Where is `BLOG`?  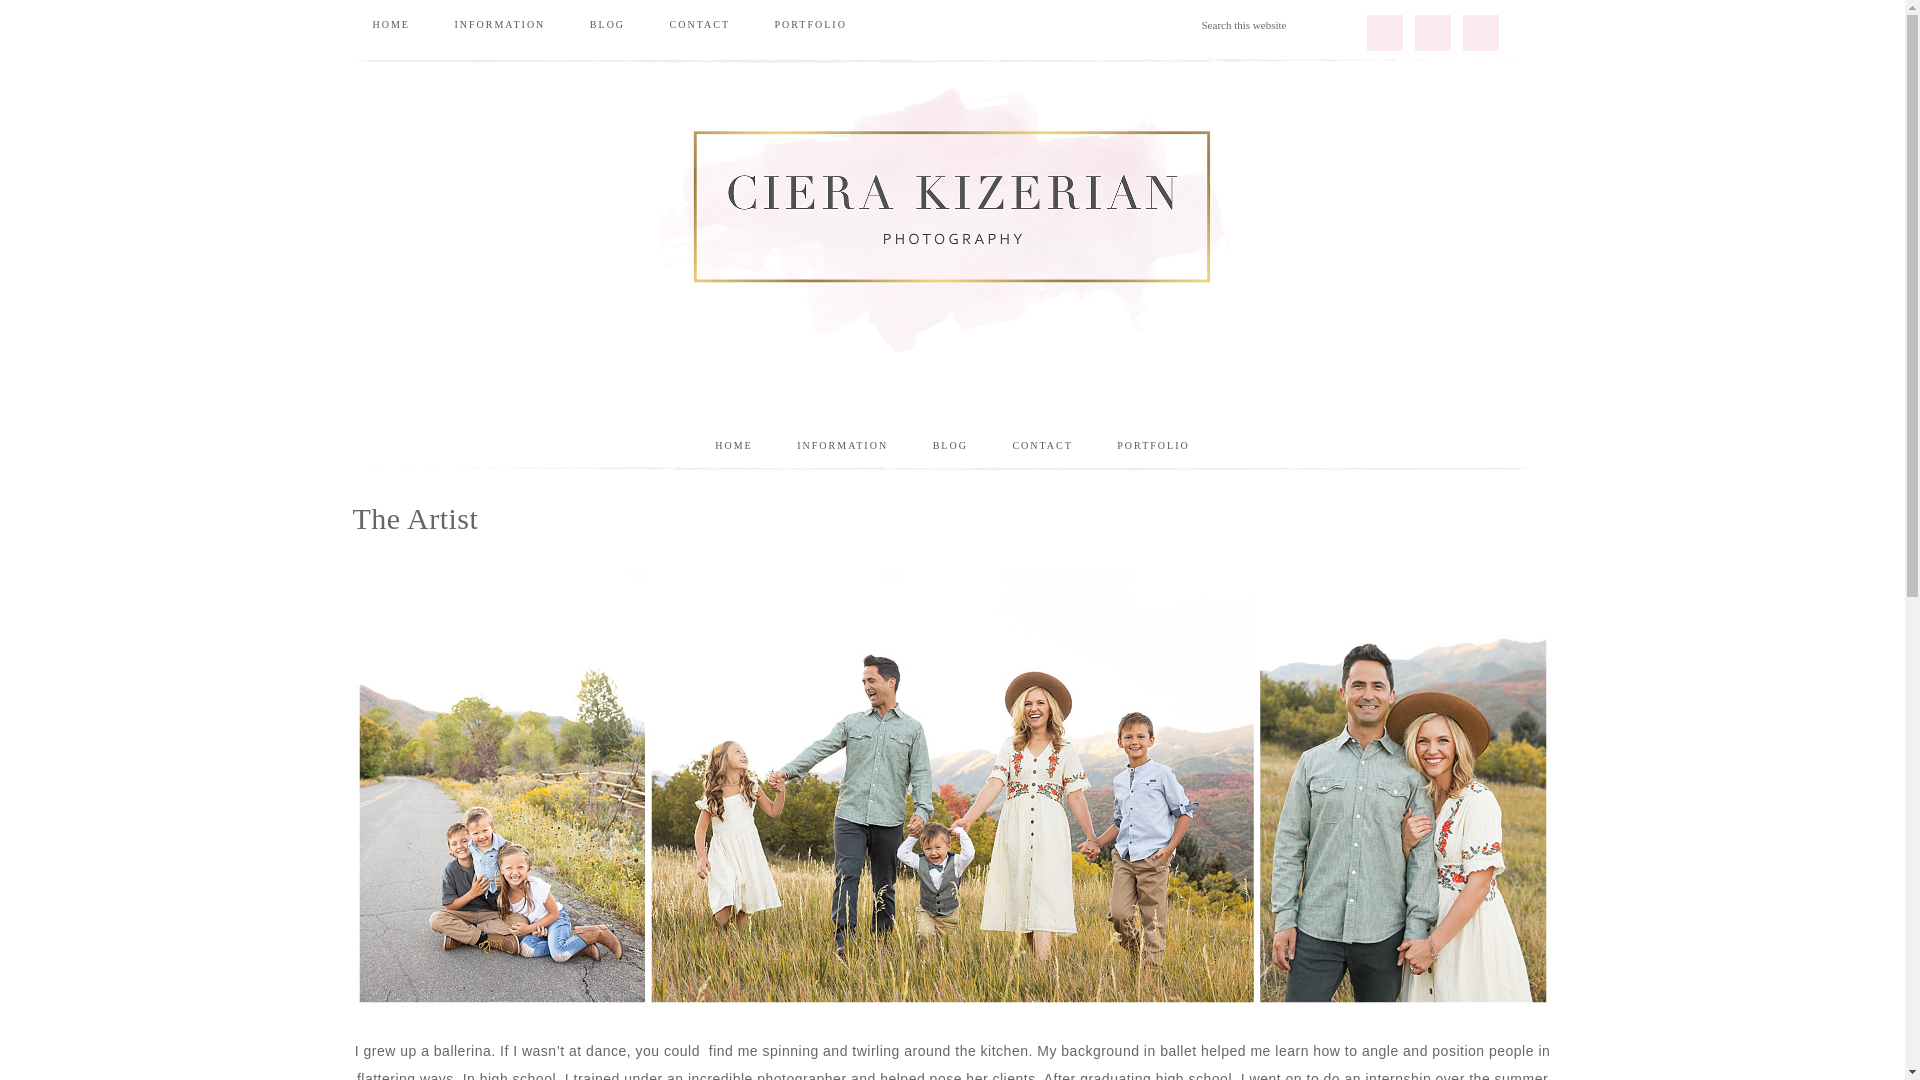
BLOG is located at coordinates (950, 446).